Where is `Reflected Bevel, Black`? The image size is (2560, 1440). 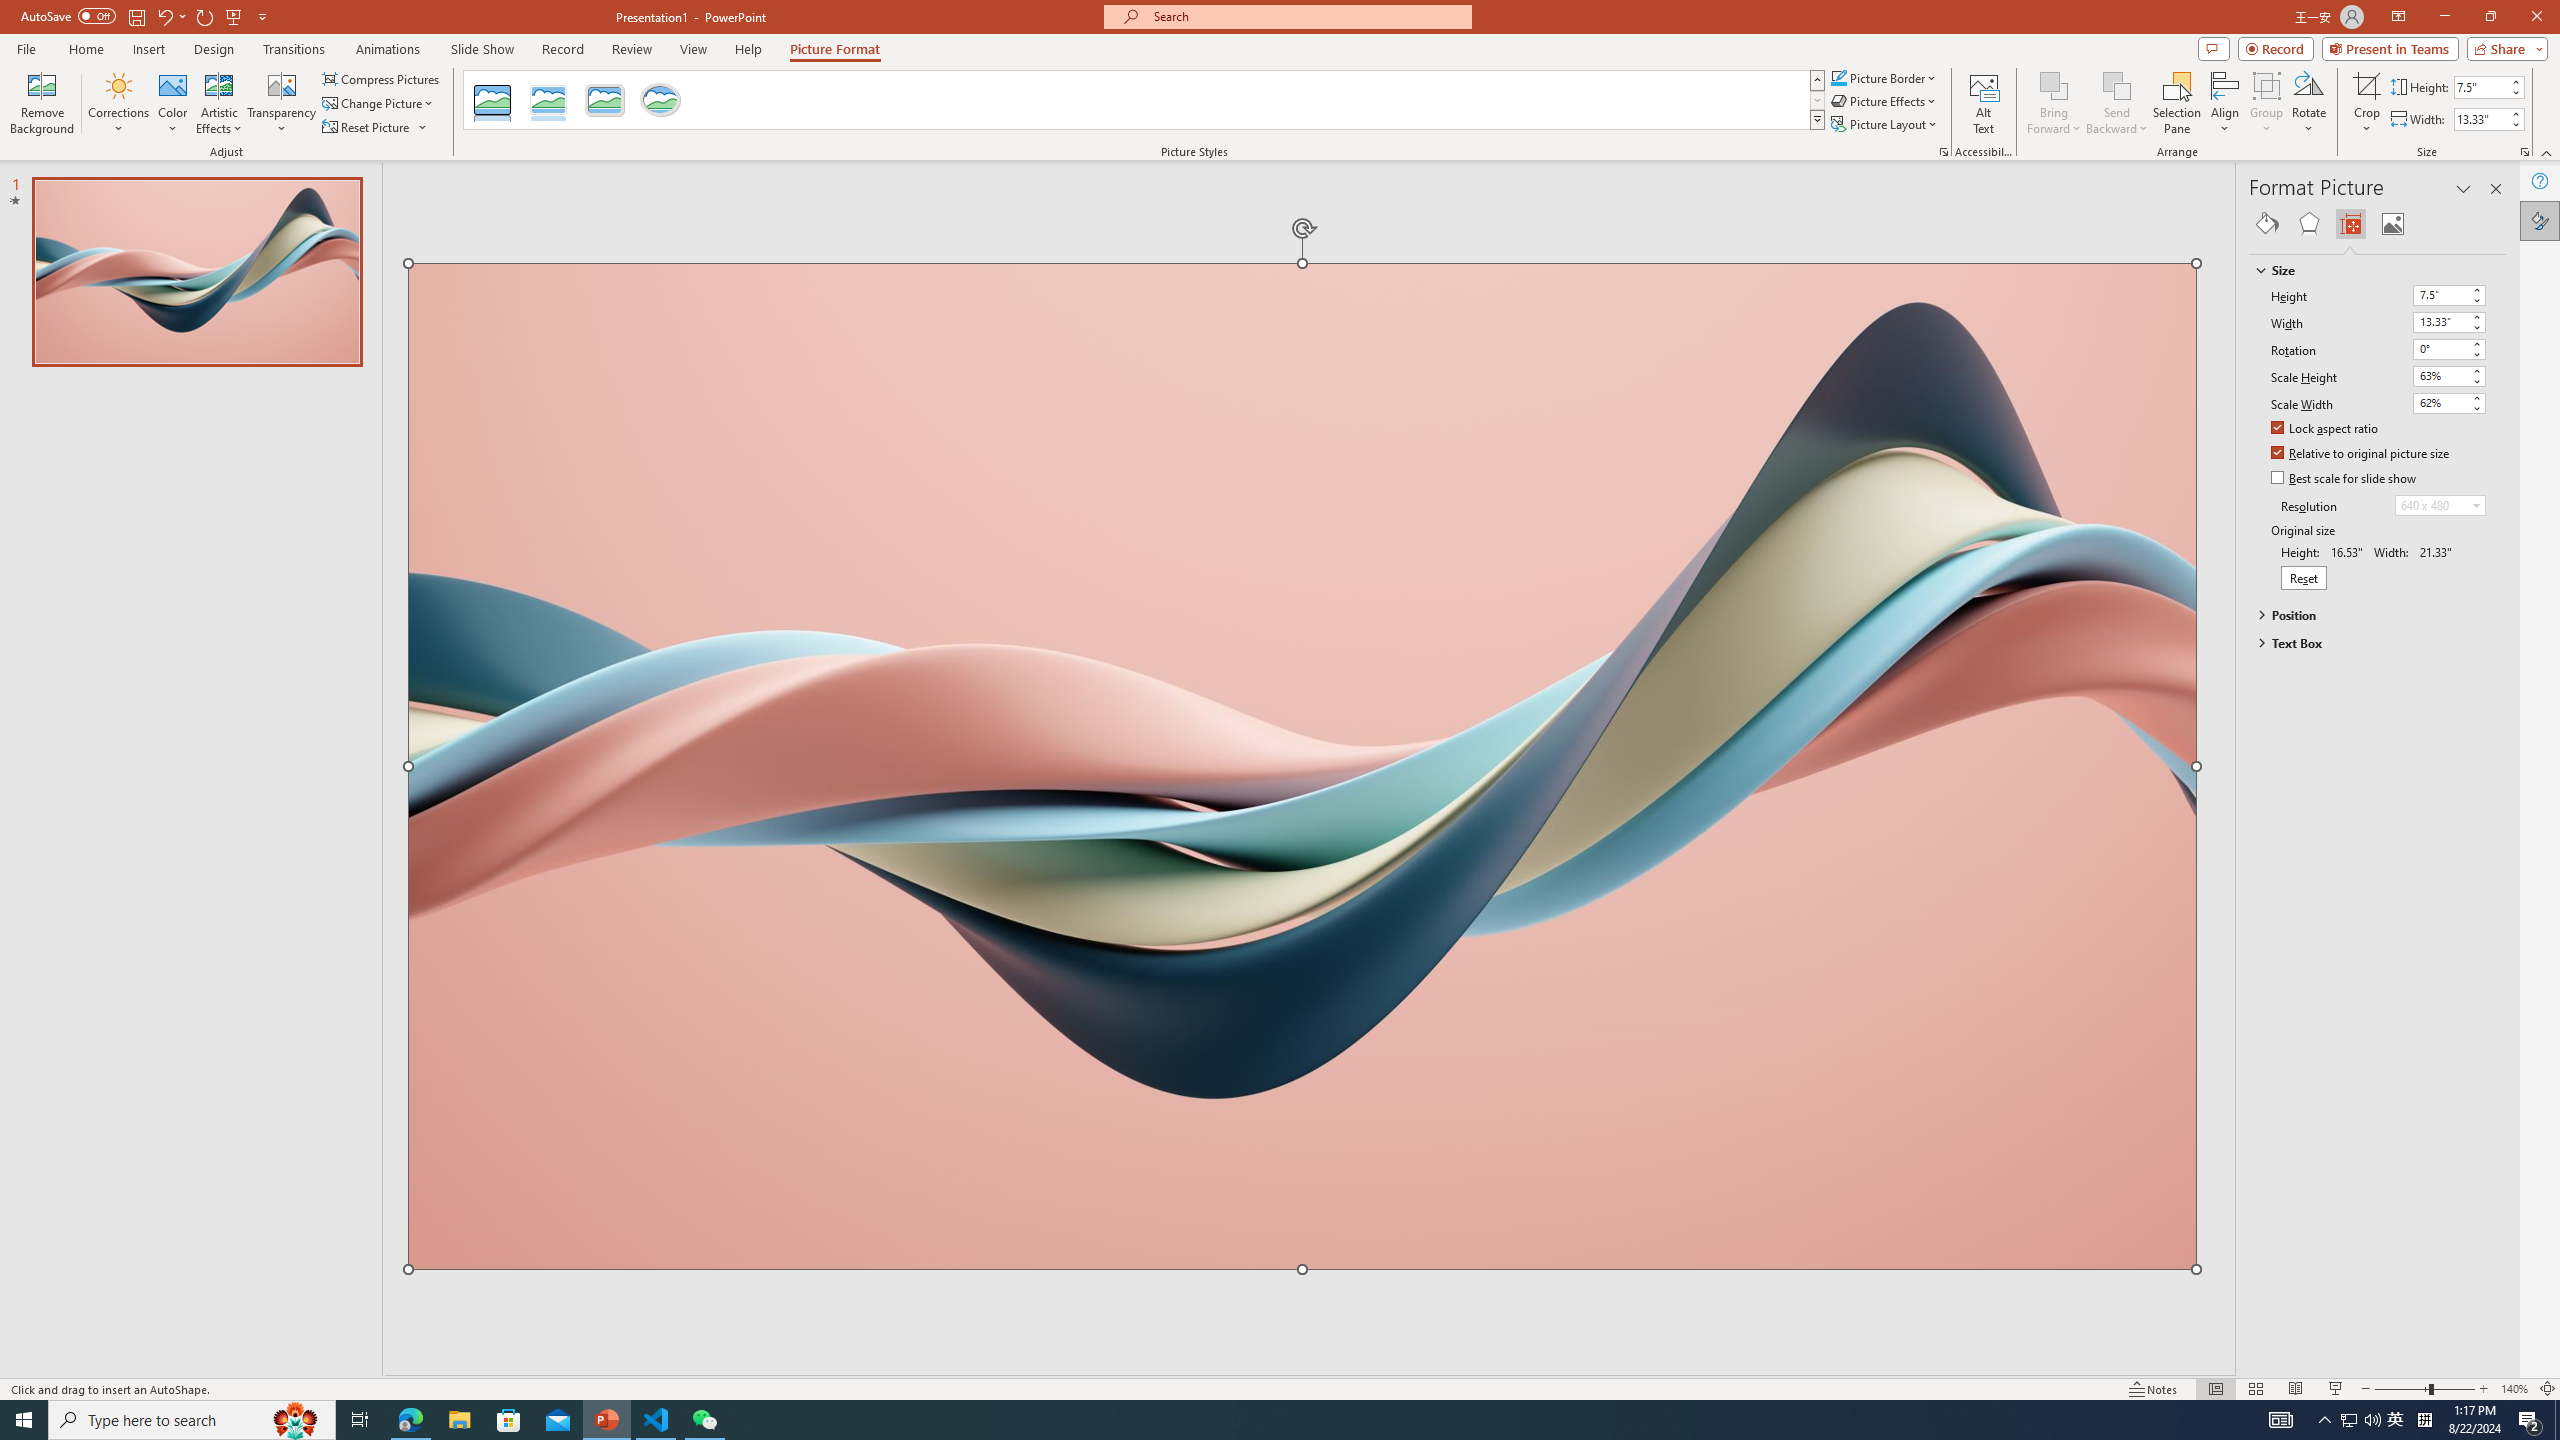 Reflected Bevel, Black is located at coordinates (494, 100).